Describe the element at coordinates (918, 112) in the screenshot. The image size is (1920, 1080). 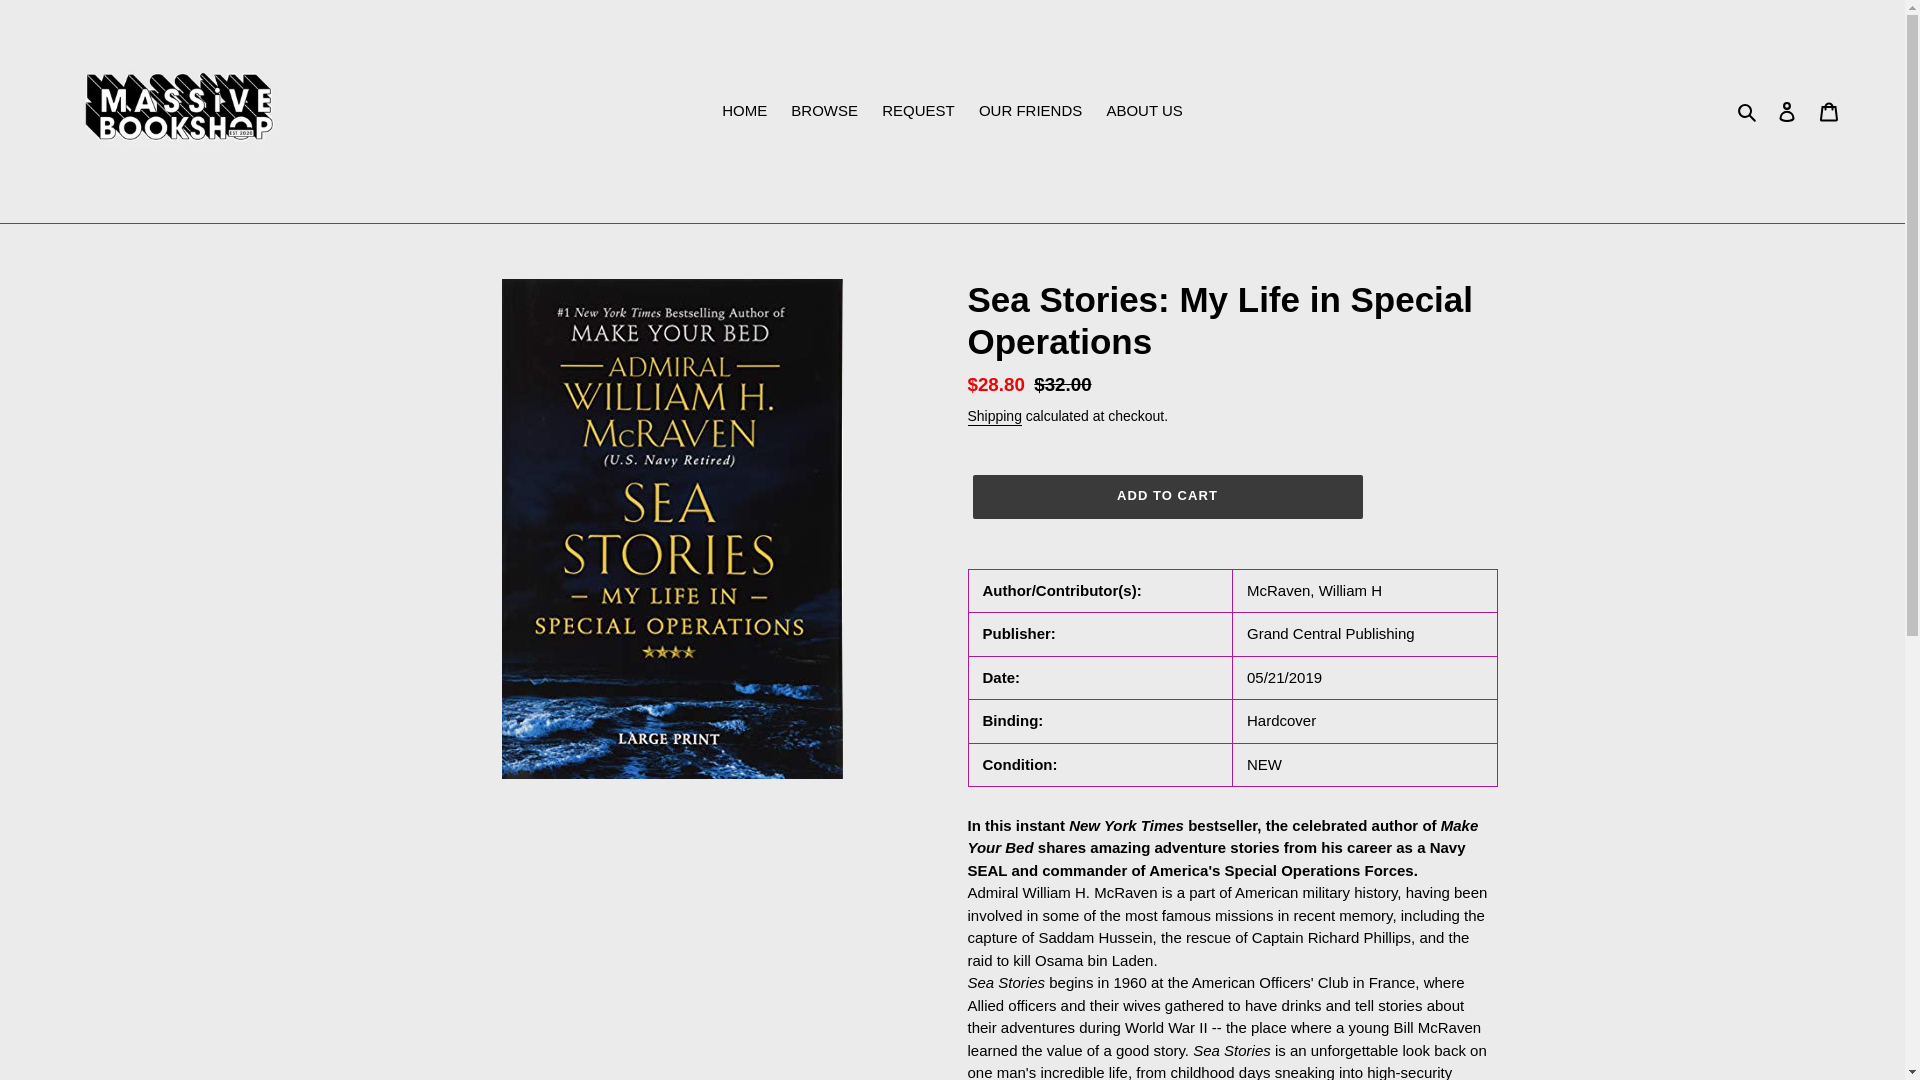
I see `REQUEST` at that location.